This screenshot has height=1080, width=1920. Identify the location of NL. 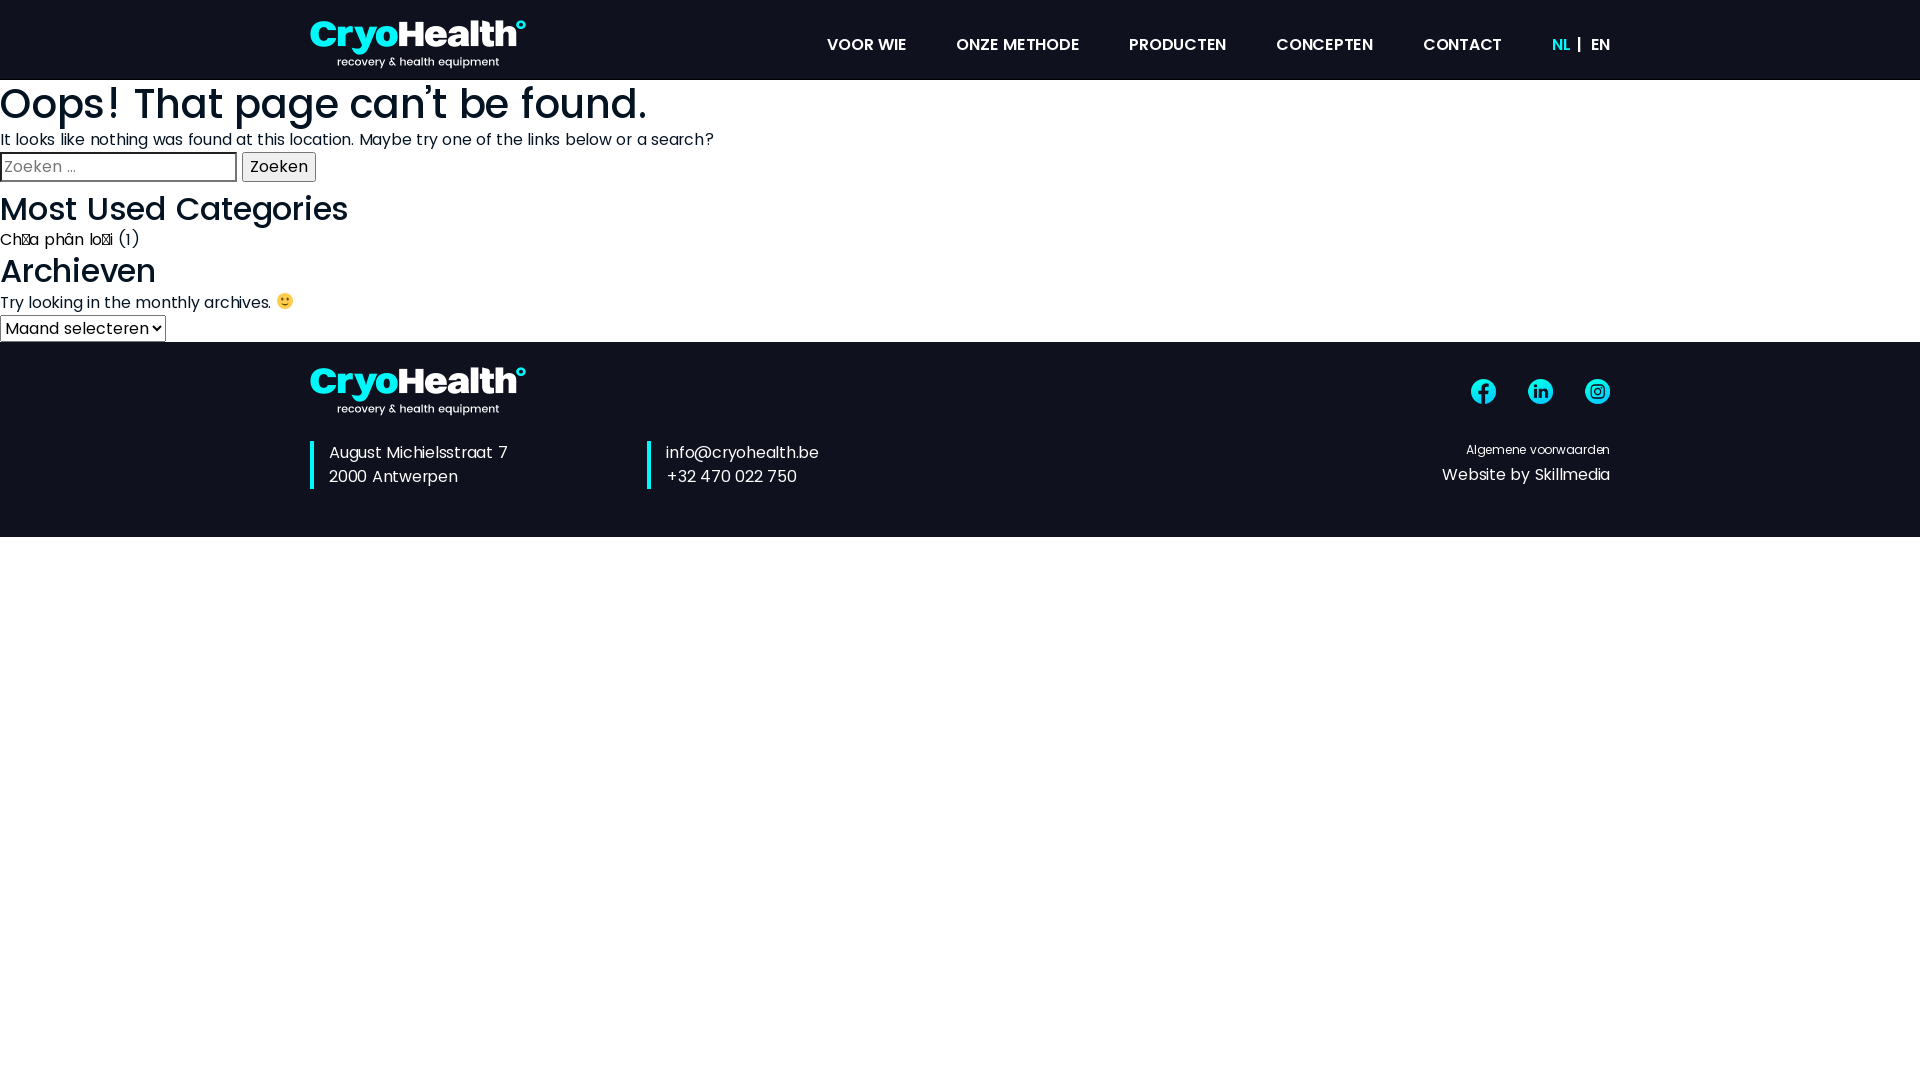
(1562, 44).